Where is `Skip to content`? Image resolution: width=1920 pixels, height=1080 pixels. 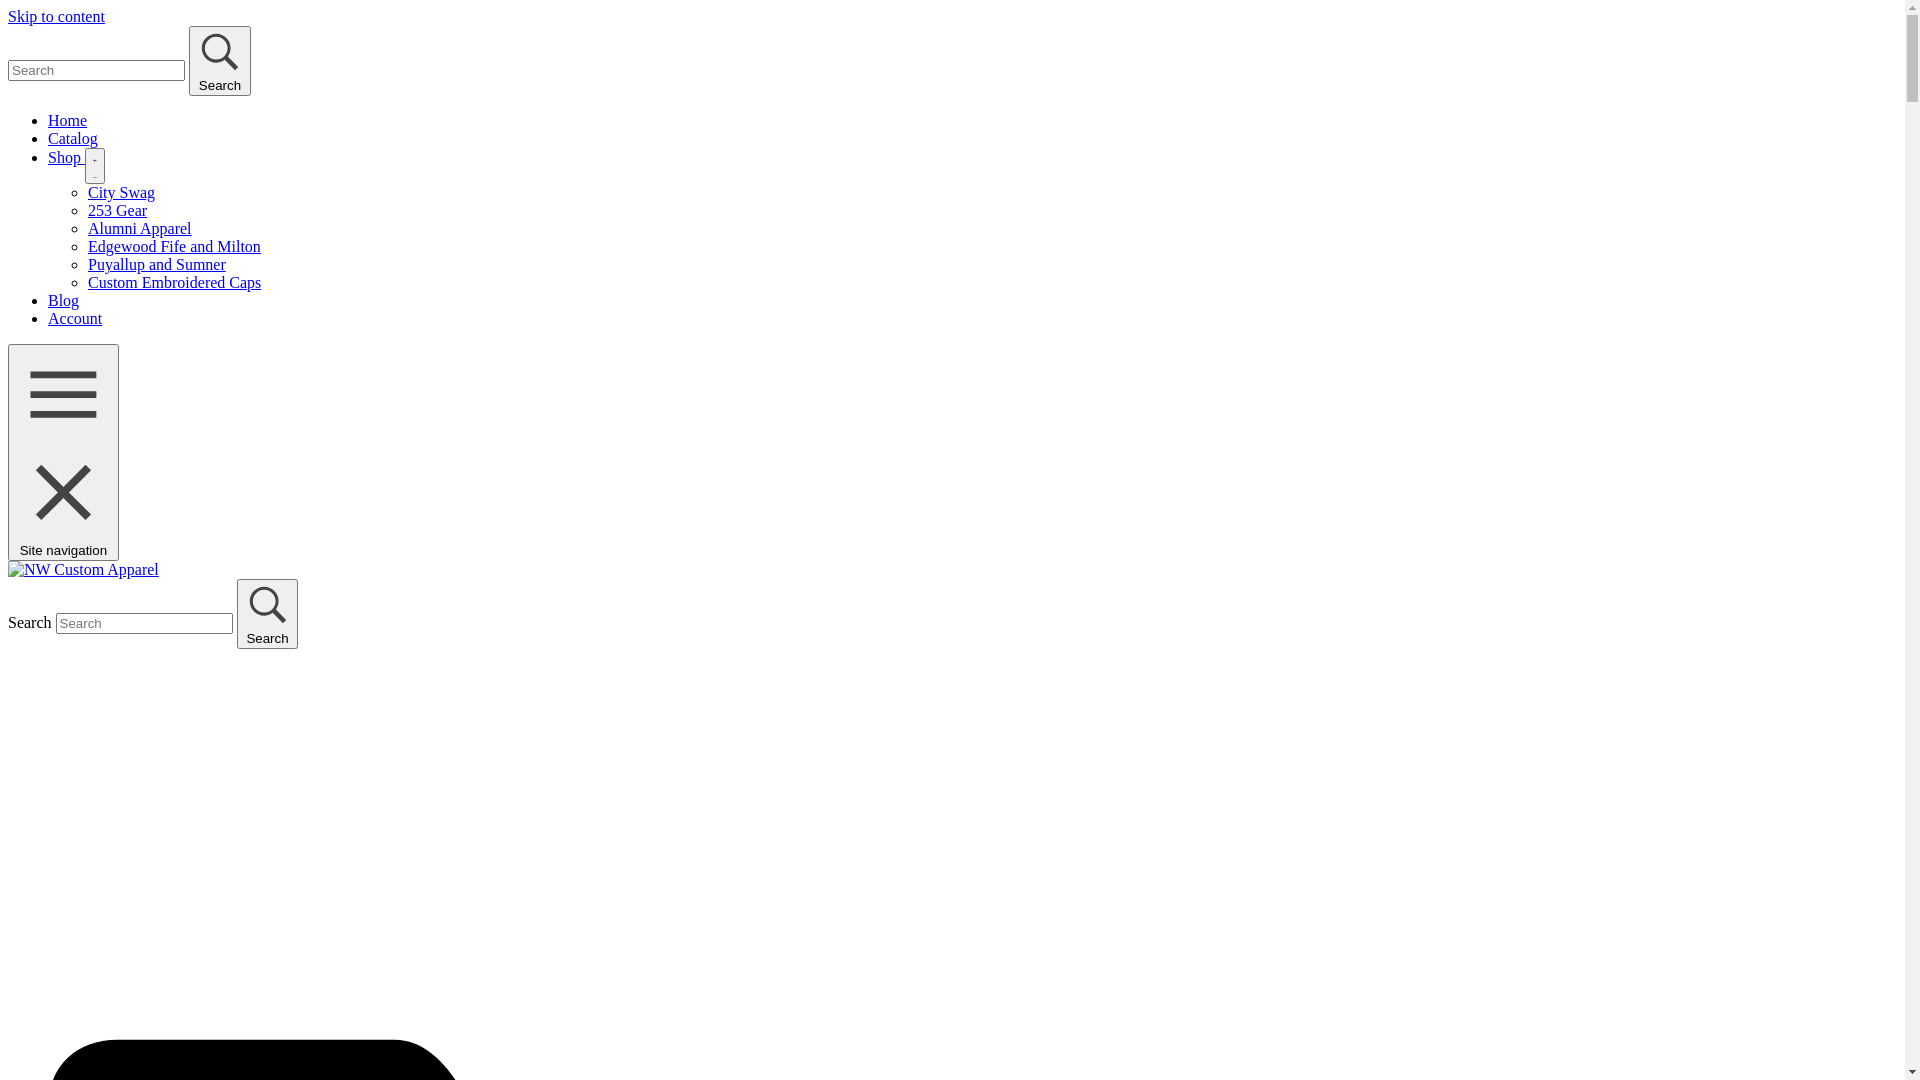
Skip to content is located at coordinates (56, 16).